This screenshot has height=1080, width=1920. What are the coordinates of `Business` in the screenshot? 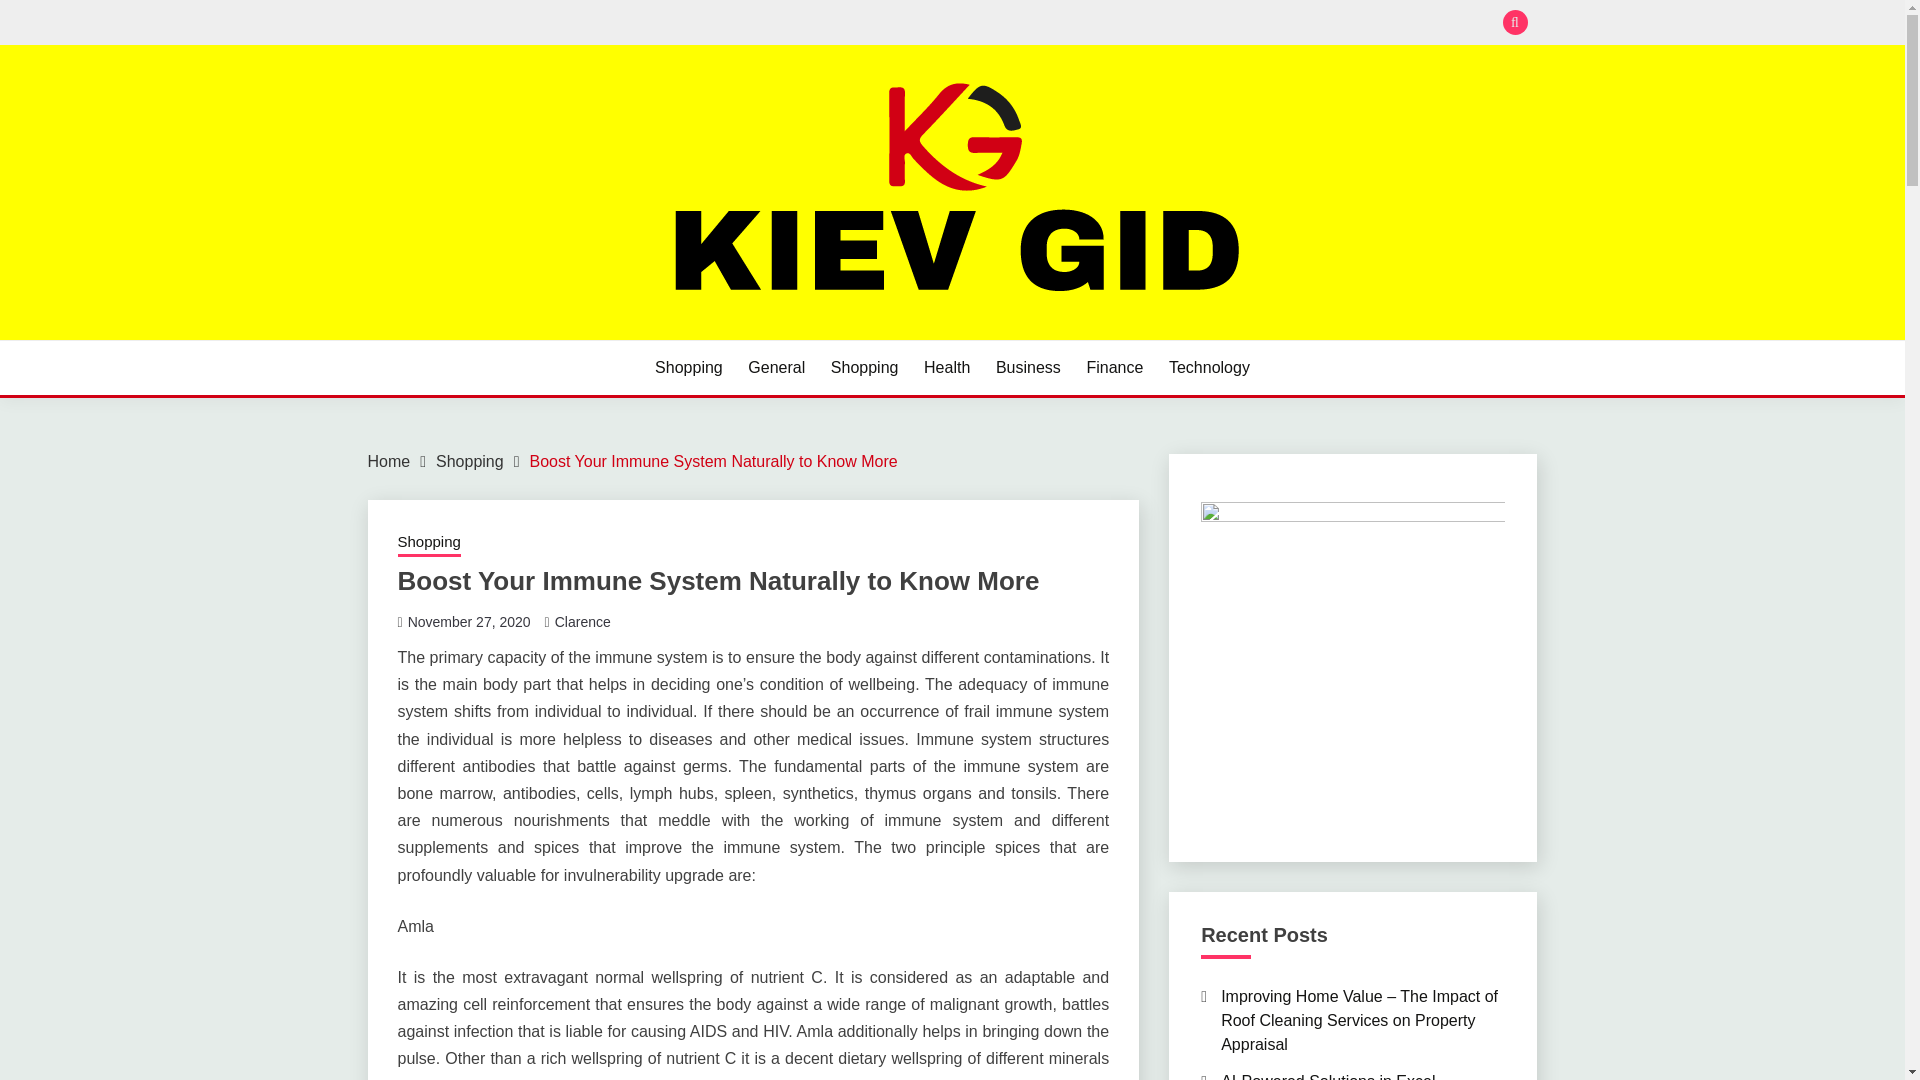 It's located at (1028, 368).